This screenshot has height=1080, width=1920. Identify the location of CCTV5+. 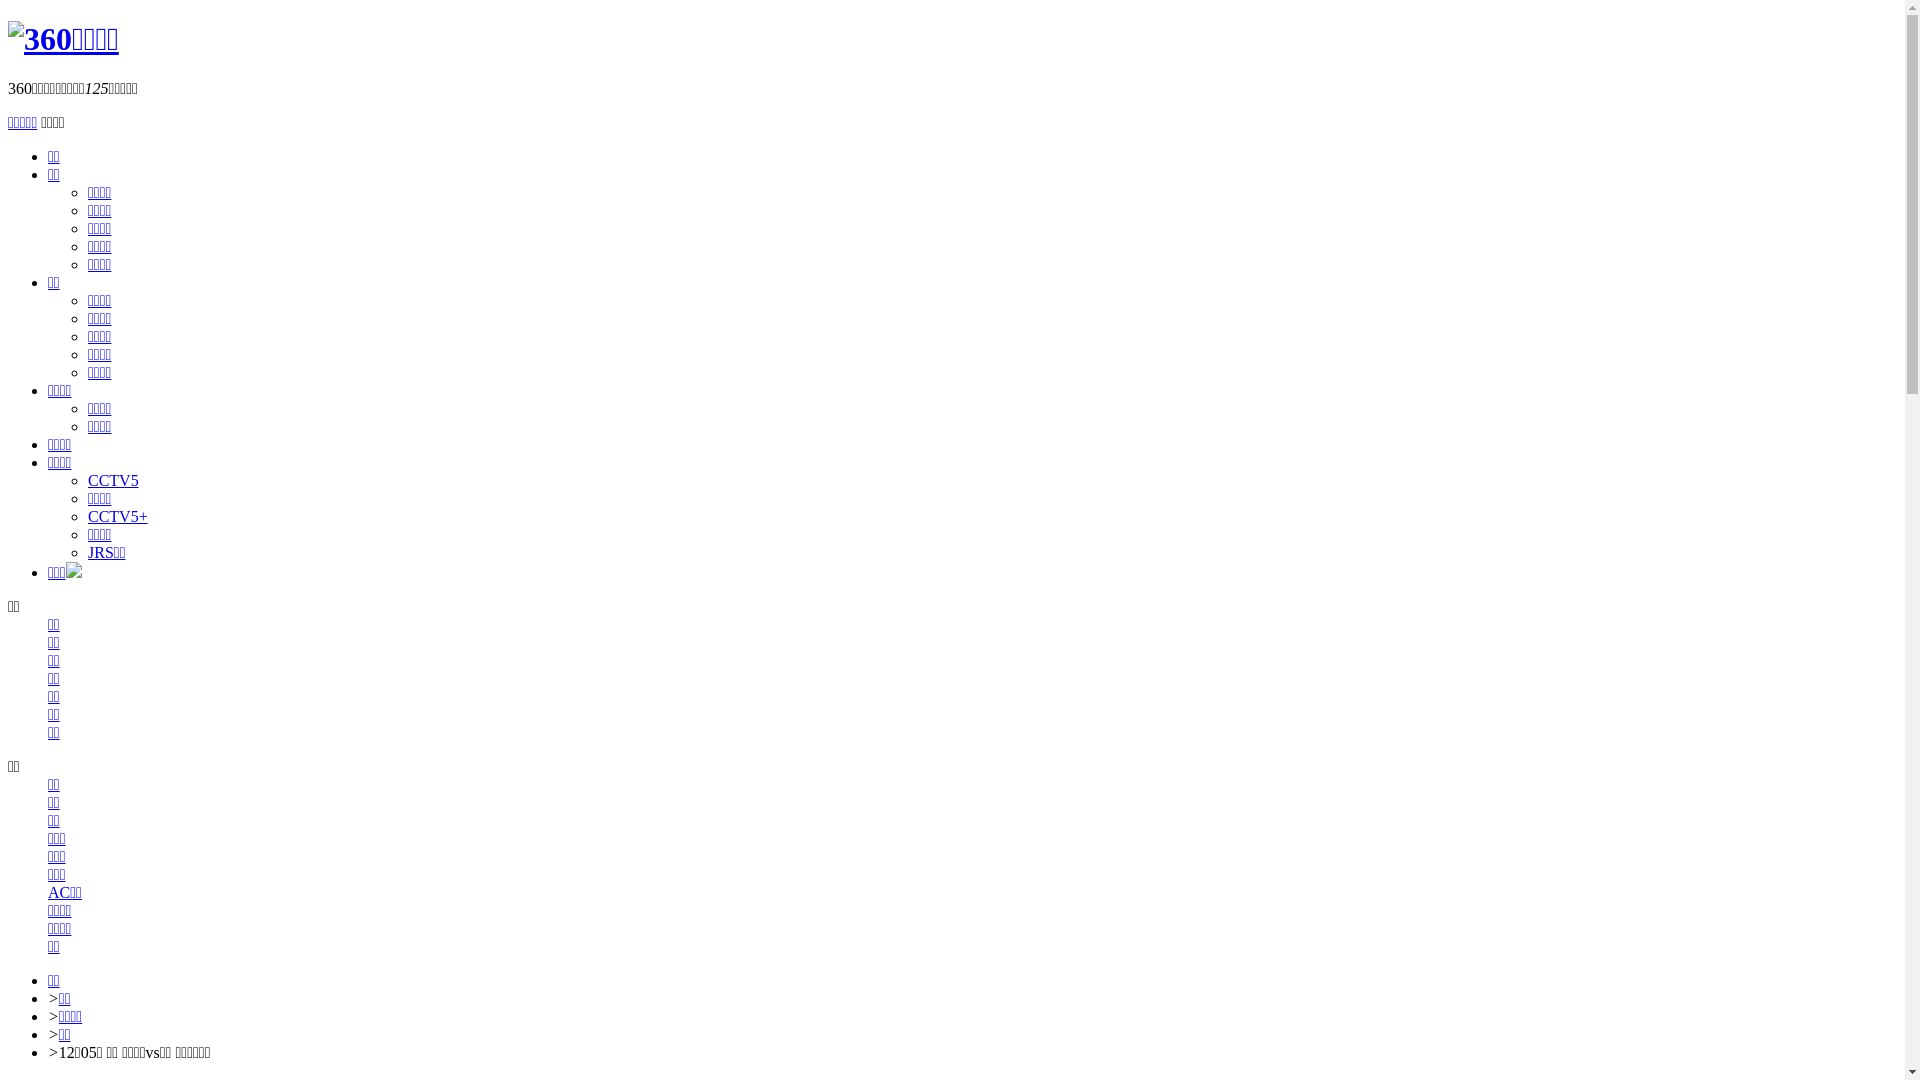
(118, 516).